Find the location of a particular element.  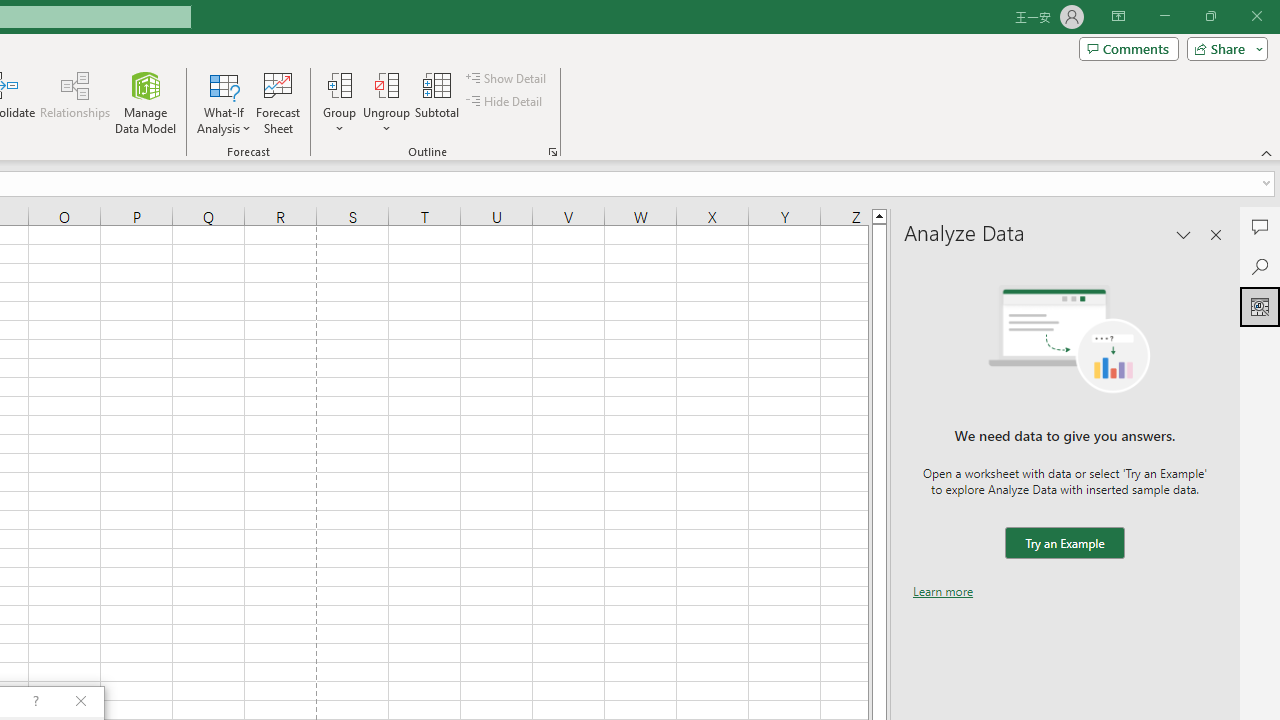

What-If Analysis is located at coordinates (224, 102).